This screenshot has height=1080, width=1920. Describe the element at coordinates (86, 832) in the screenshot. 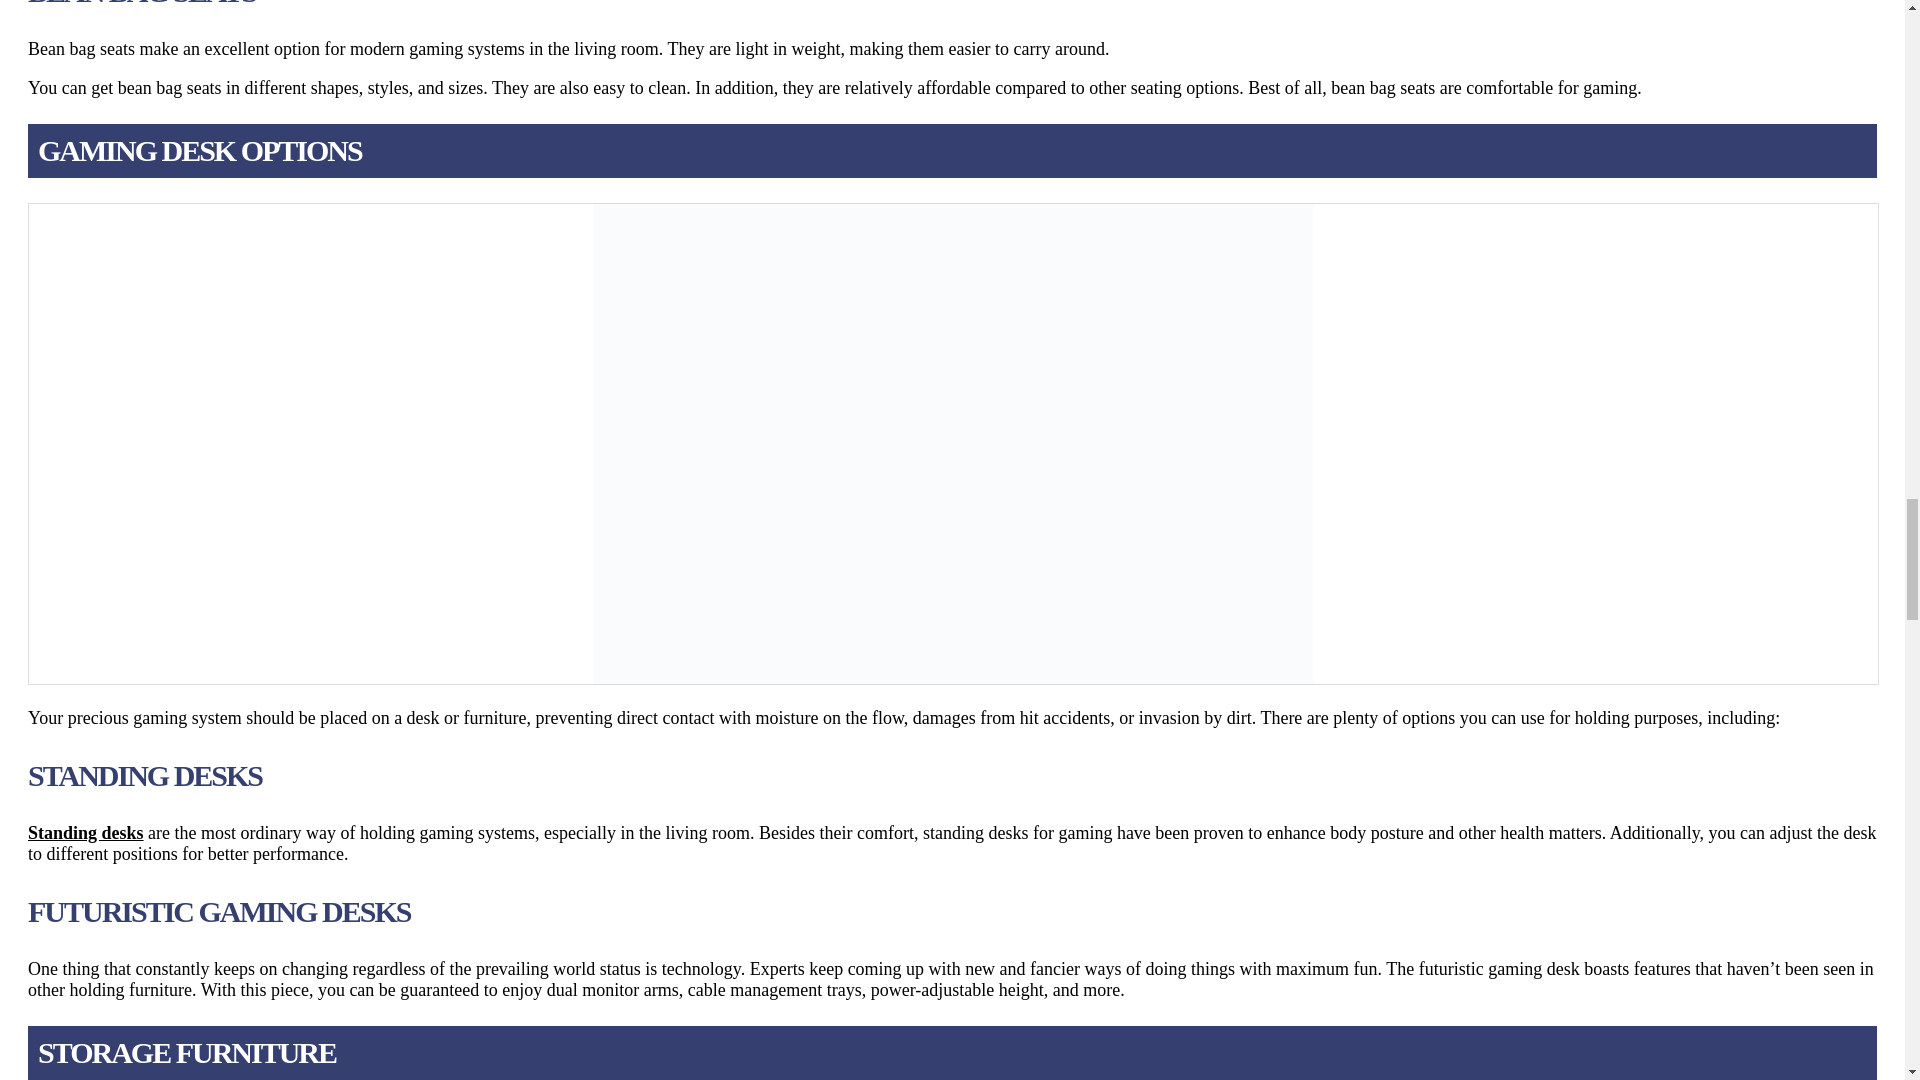

I see `Standing desks` at that location.